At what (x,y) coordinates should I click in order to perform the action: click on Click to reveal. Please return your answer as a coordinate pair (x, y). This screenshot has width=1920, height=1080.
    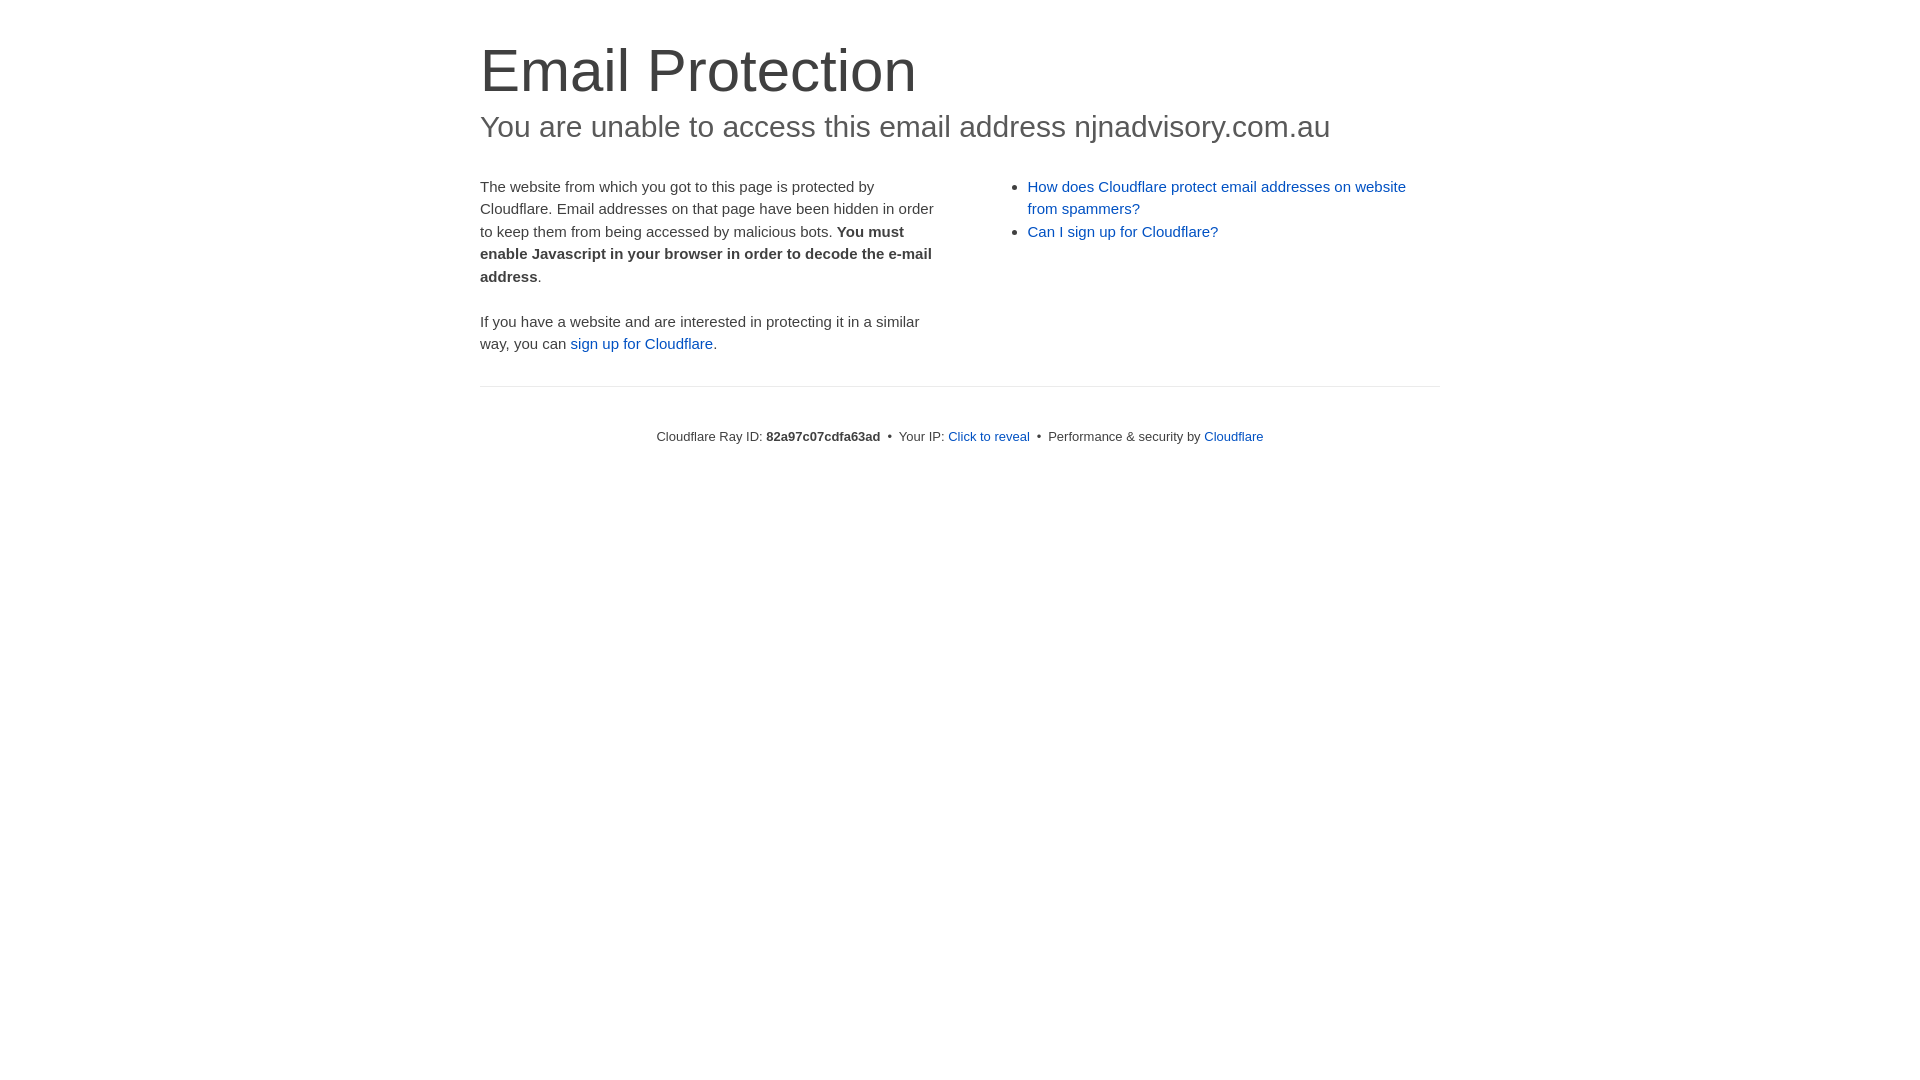
    Looking at the image, I should click on (989, 436).